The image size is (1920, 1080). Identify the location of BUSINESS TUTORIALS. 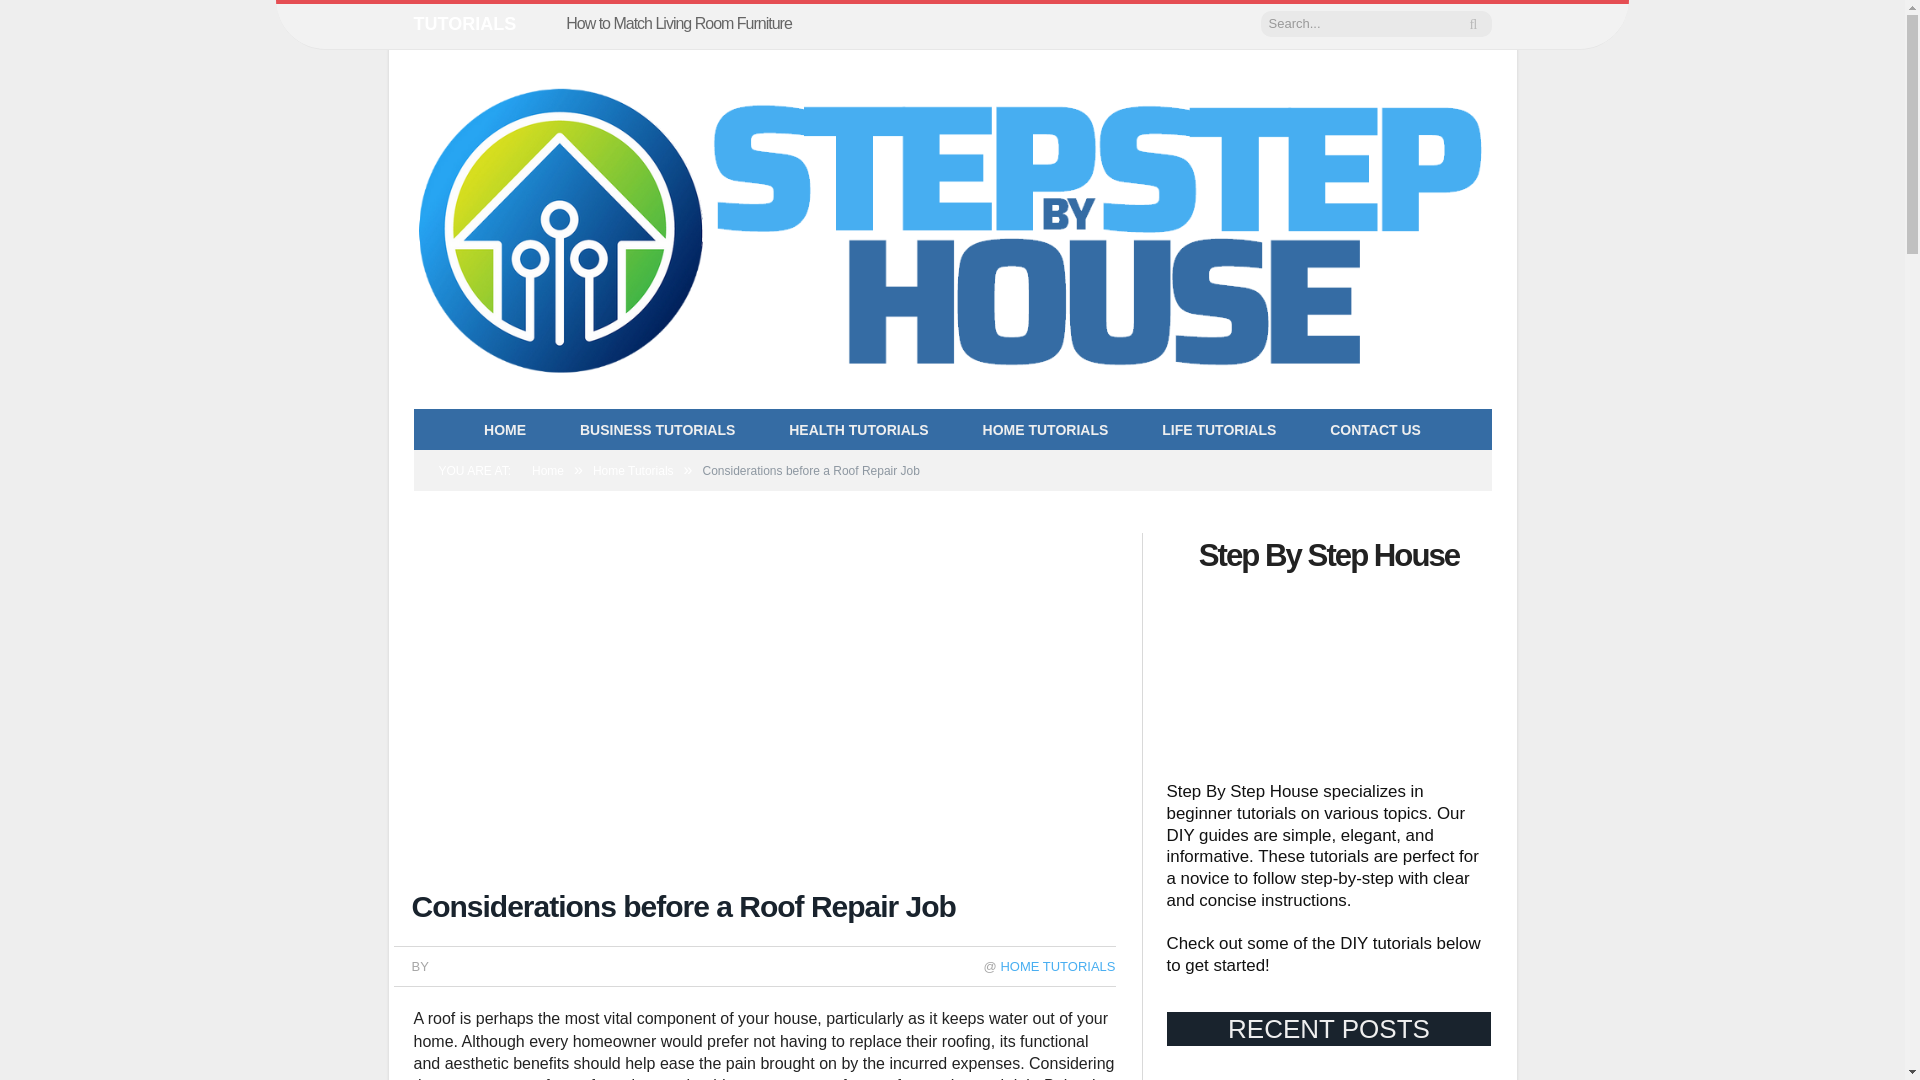
(657, 430).